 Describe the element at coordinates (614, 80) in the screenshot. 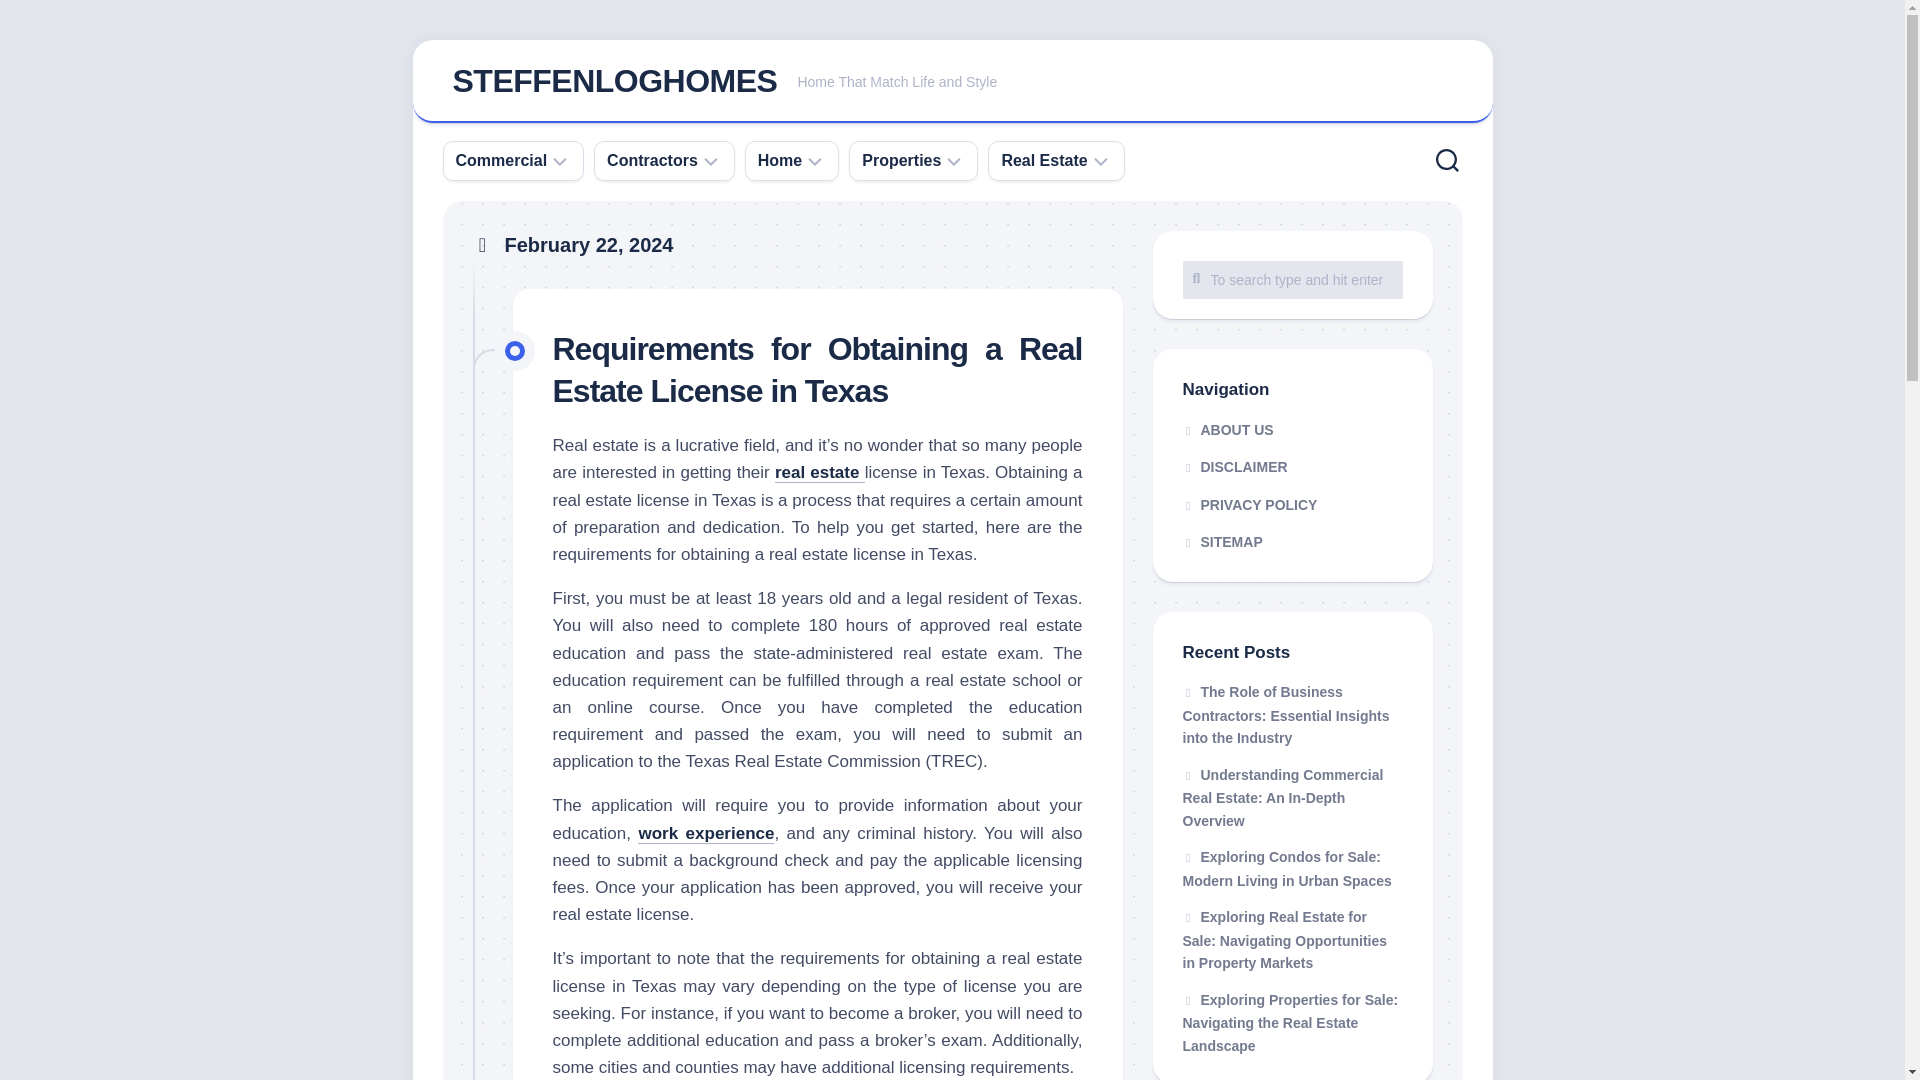

I see `STEFFENLOGHOMES` at that location.